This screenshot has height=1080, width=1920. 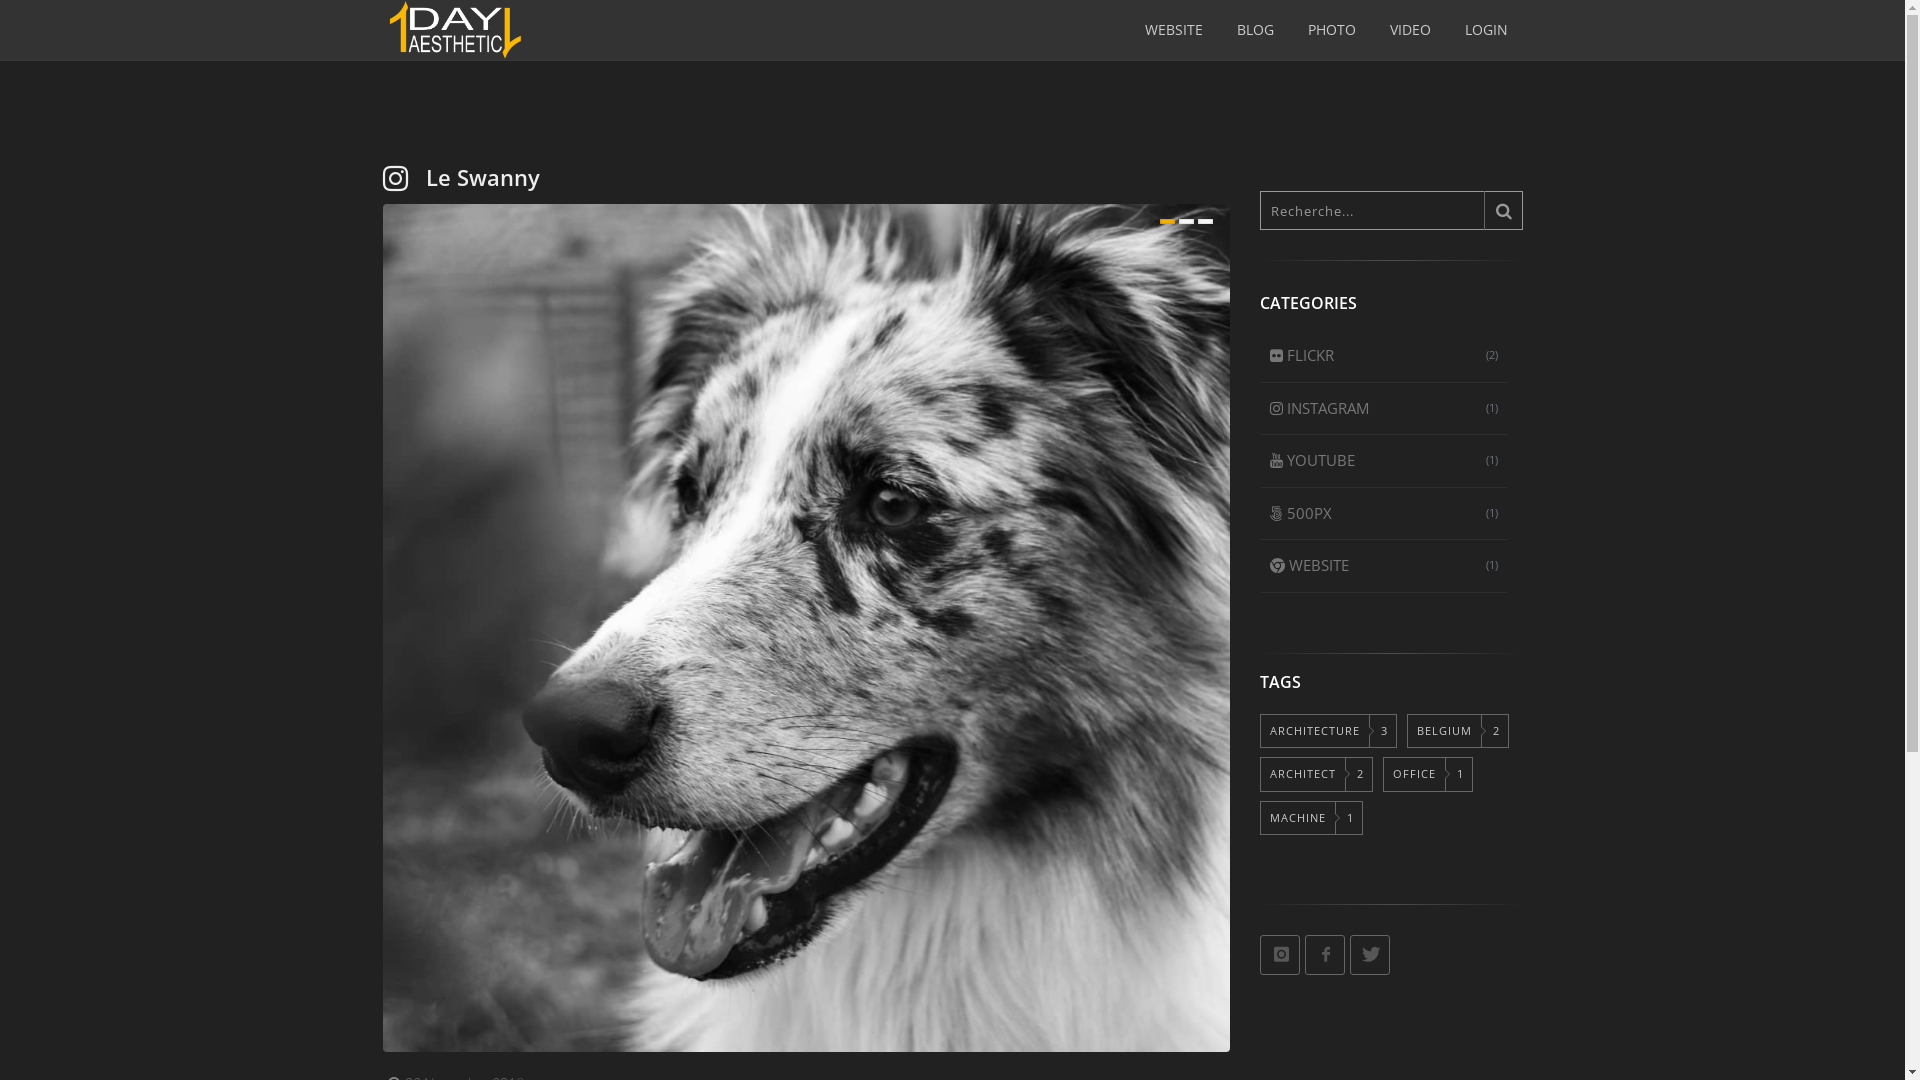 What do you see at coordinates (1186, 222) in the screenshot?
I see `2` at bounding box center [1186, 222].